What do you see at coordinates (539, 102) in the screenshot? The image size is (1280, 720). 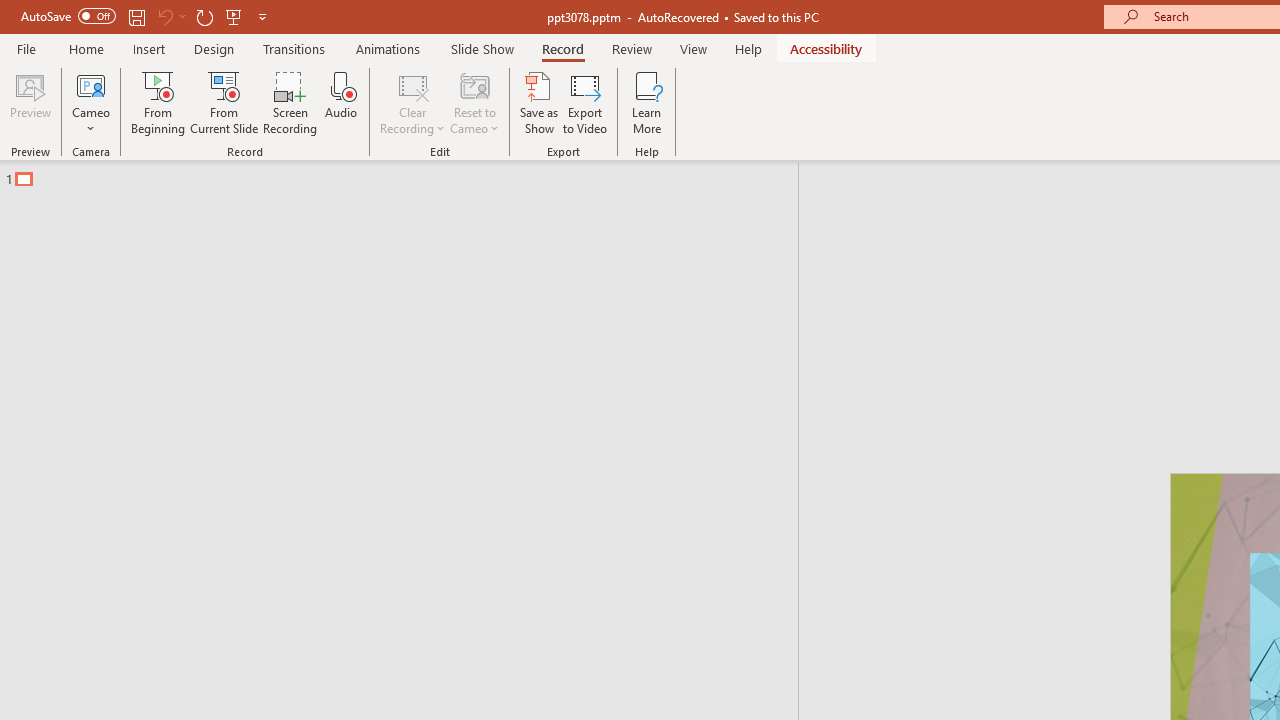 I see `Save as Show` at bounding box center [539, 102].